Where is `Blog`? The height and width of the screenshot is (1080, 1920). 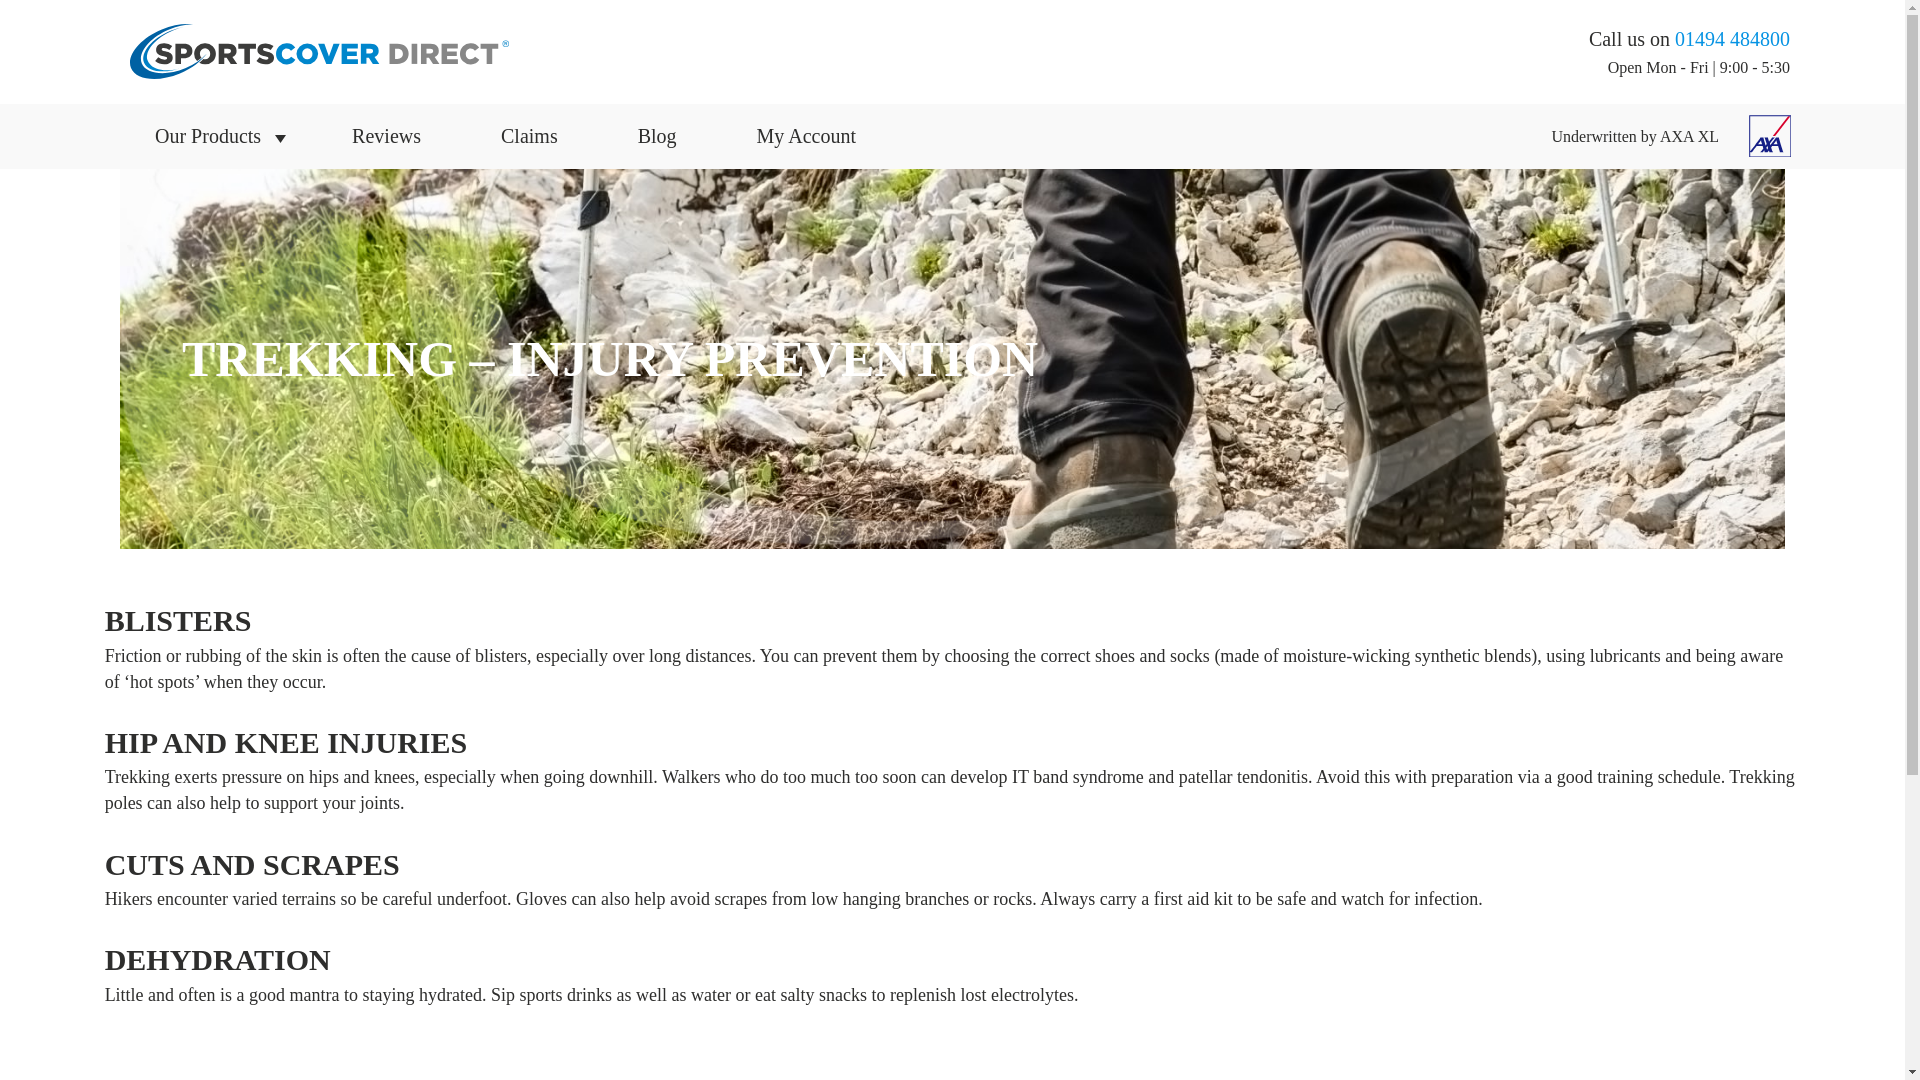 Blog is located at coordinates (657, 136).